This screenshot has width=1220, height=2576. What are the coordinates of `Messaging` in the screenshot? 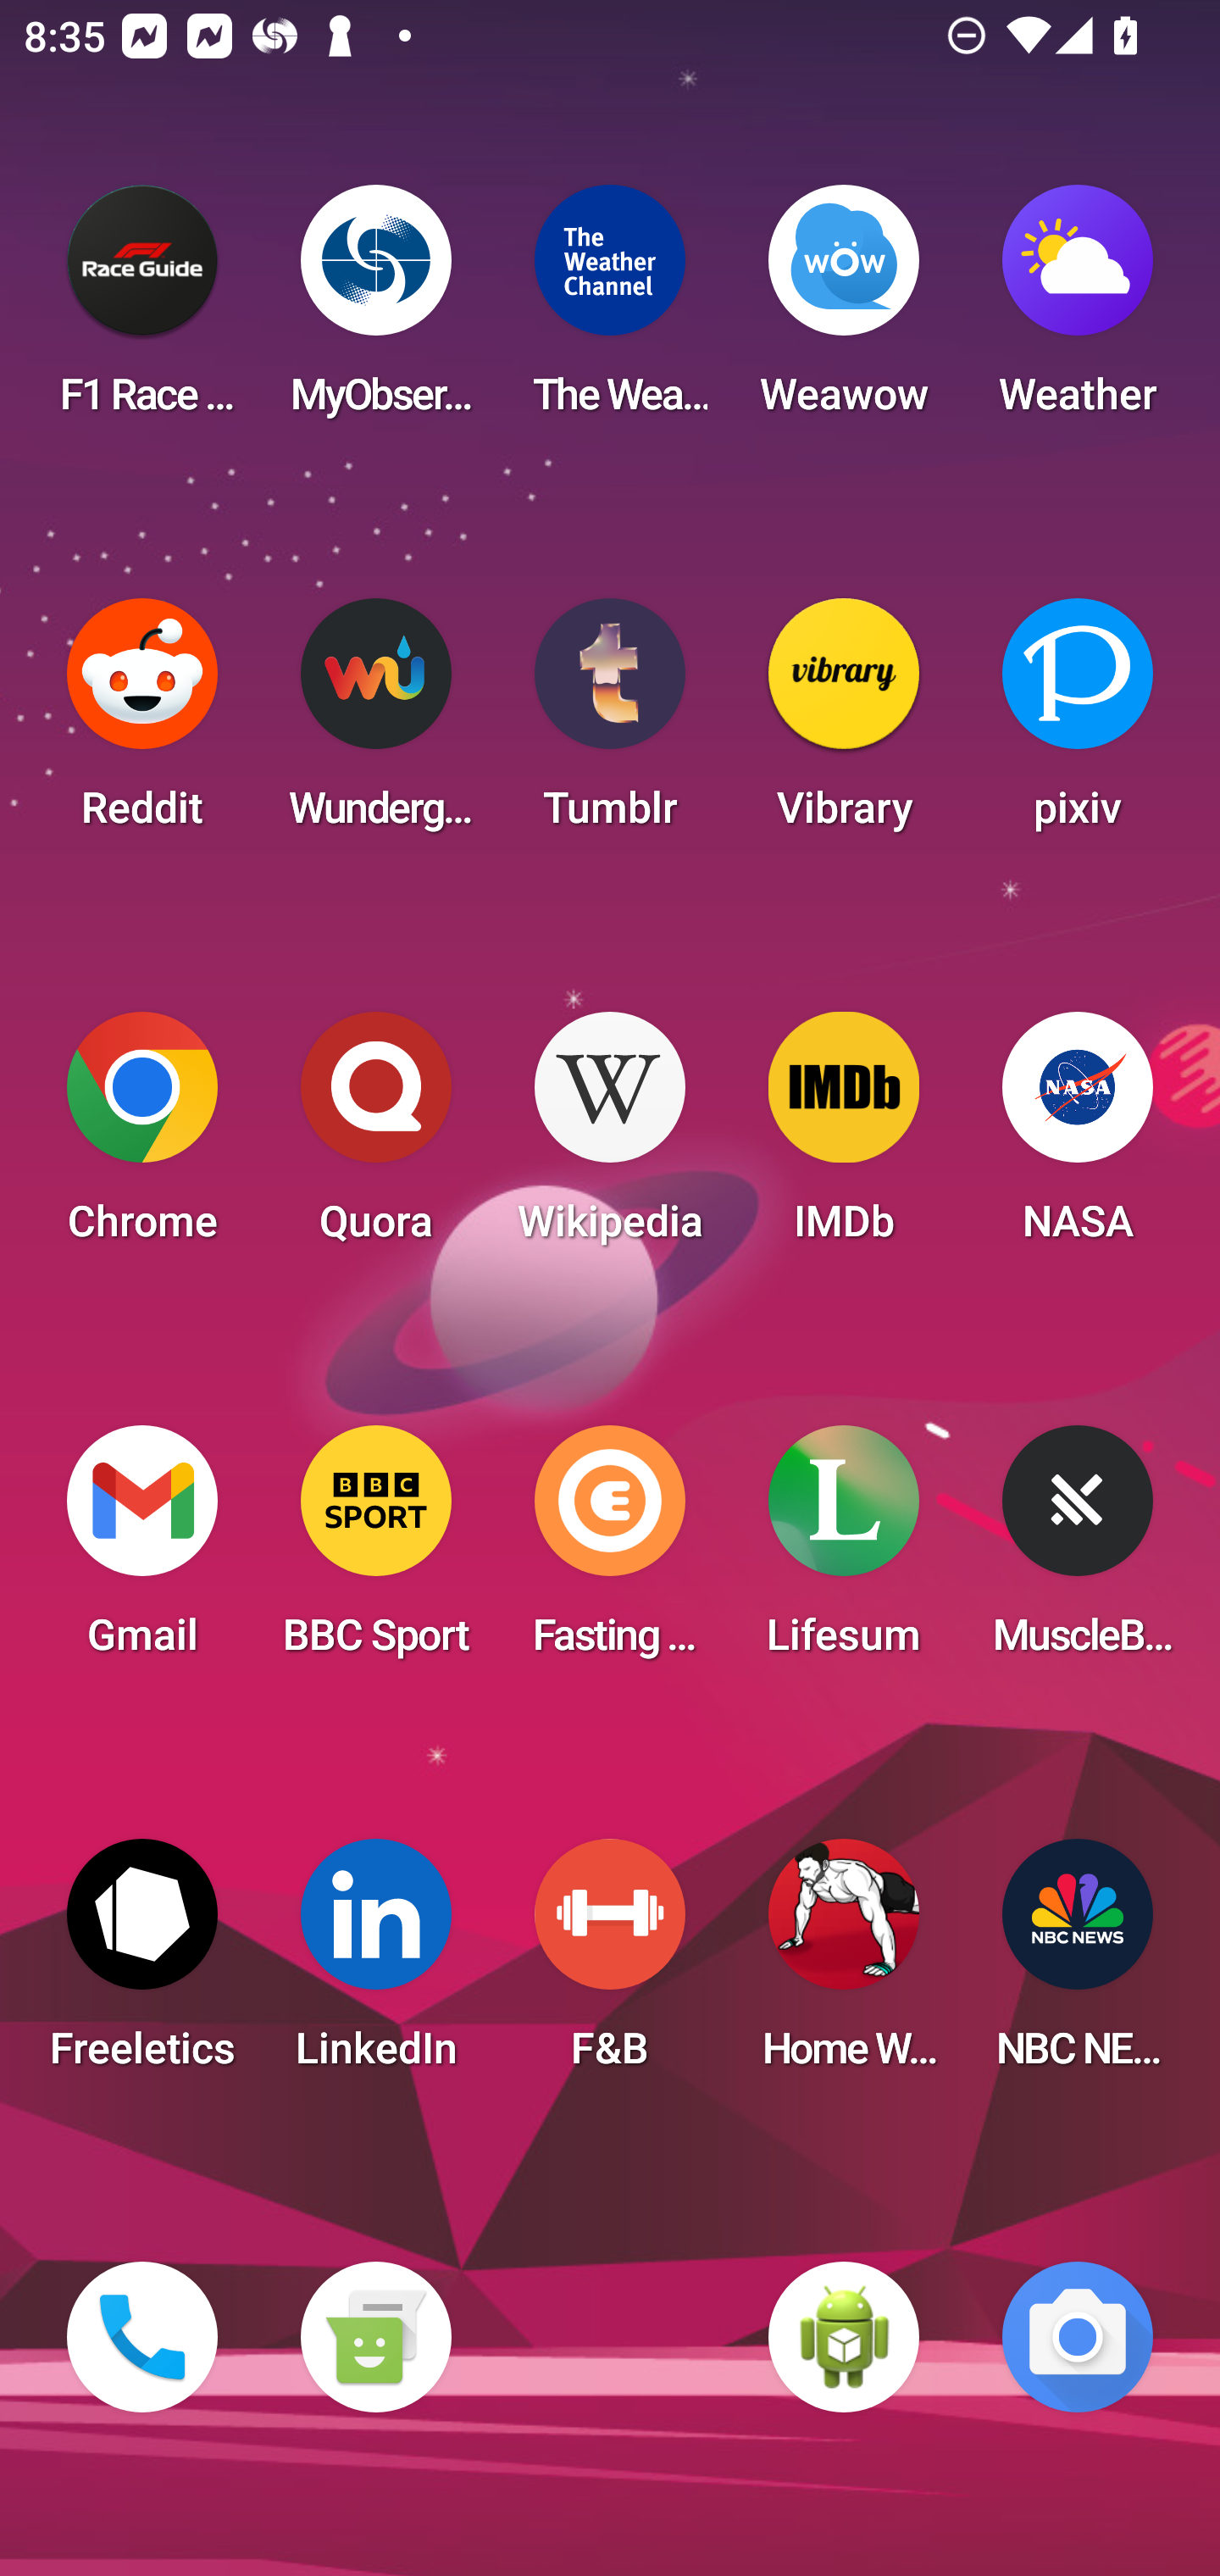 It's located at (375, 2337).